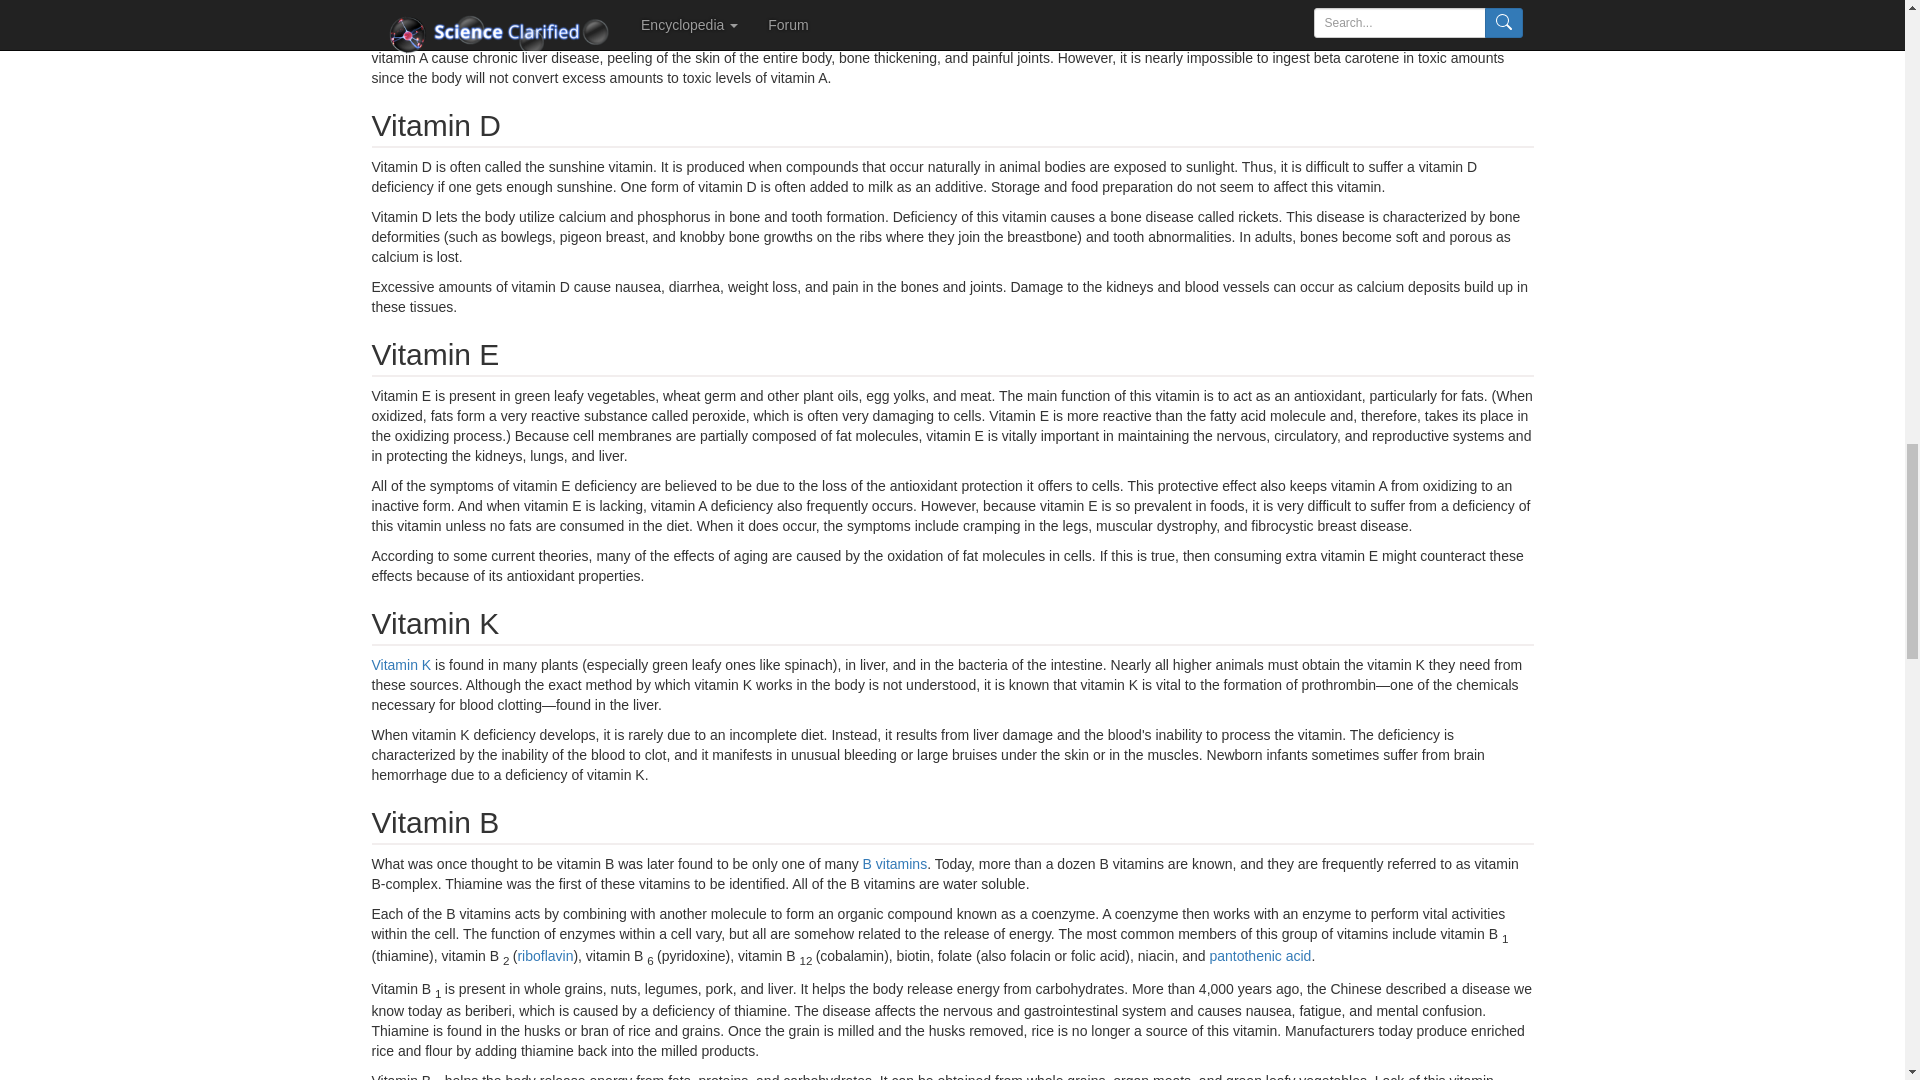 The image size is (1920, 1080). What do you see at coordinates (1260, 956) in the screenshot?
I see `pantothenic acid` at bounding box center [1260, 956].